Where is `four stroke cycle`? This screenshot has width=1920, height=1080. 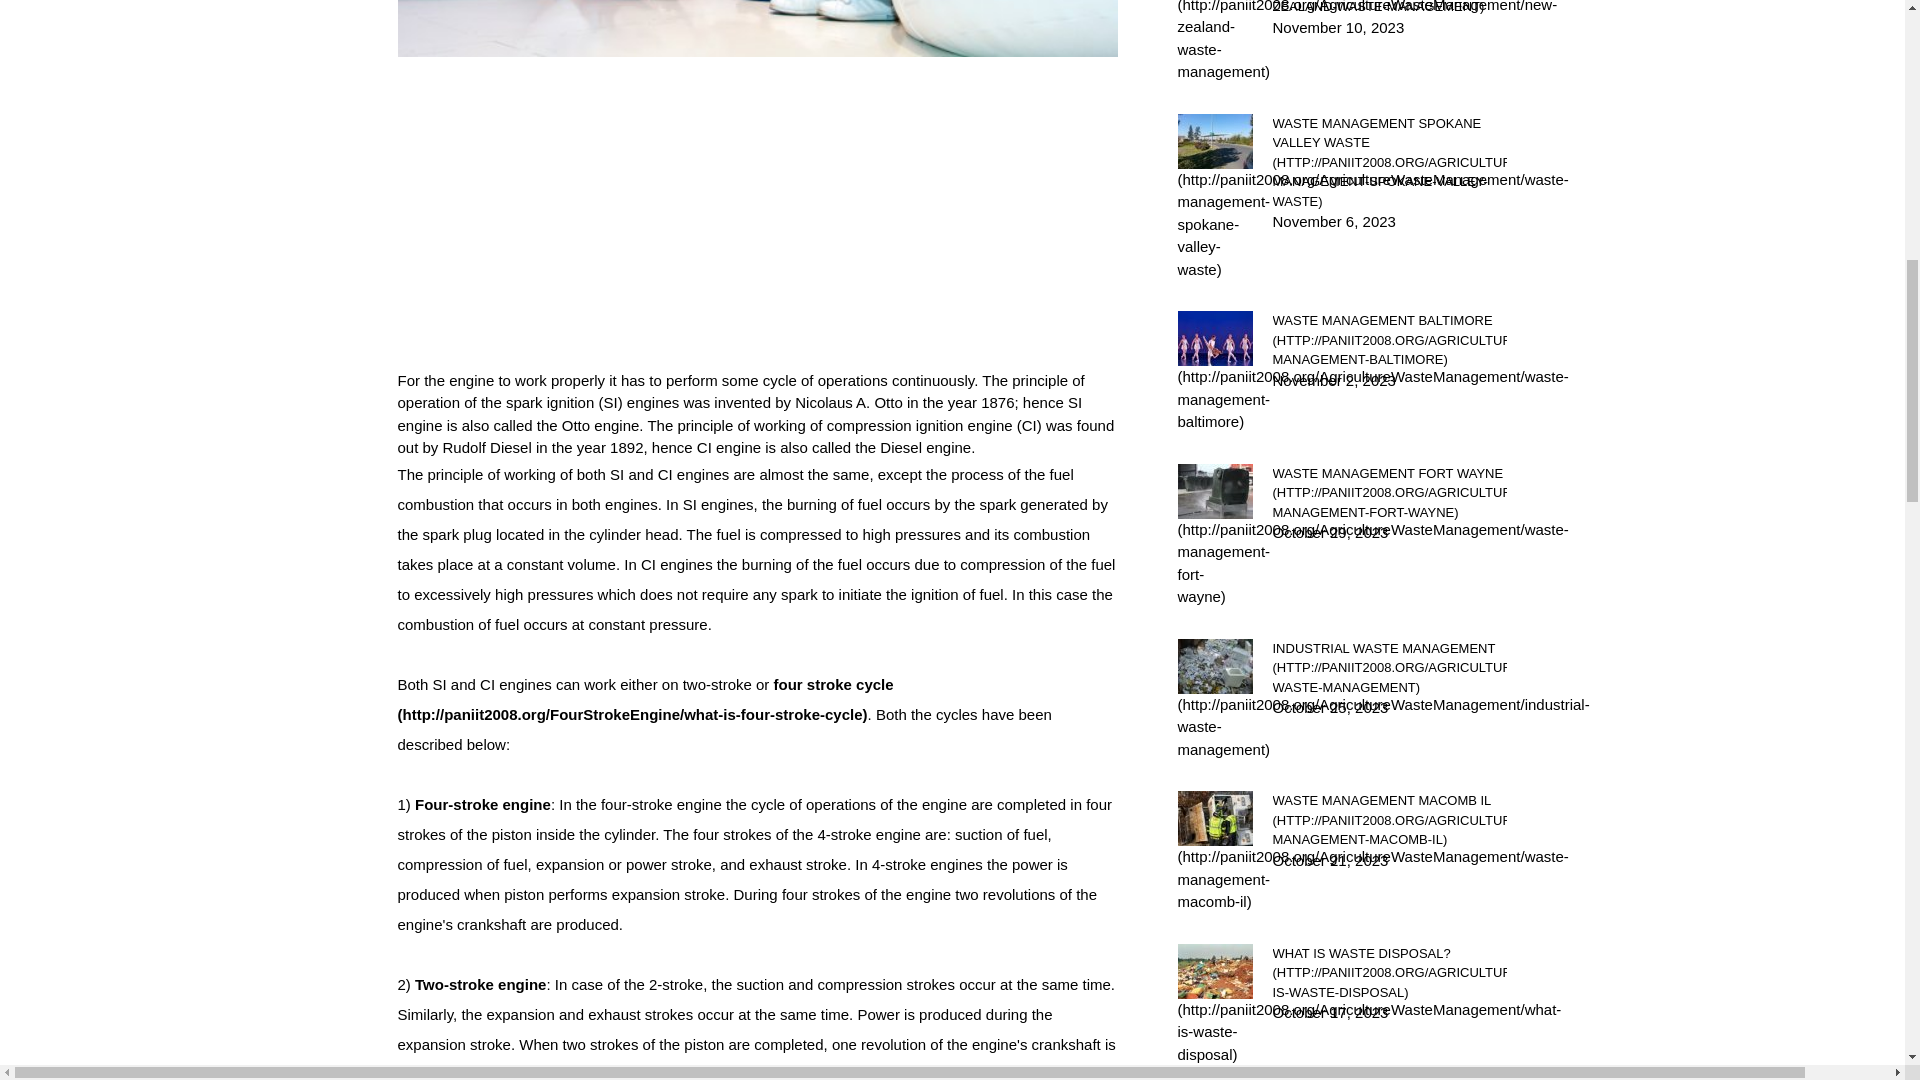
four stroke cycle is located at coordinates (646, 699).